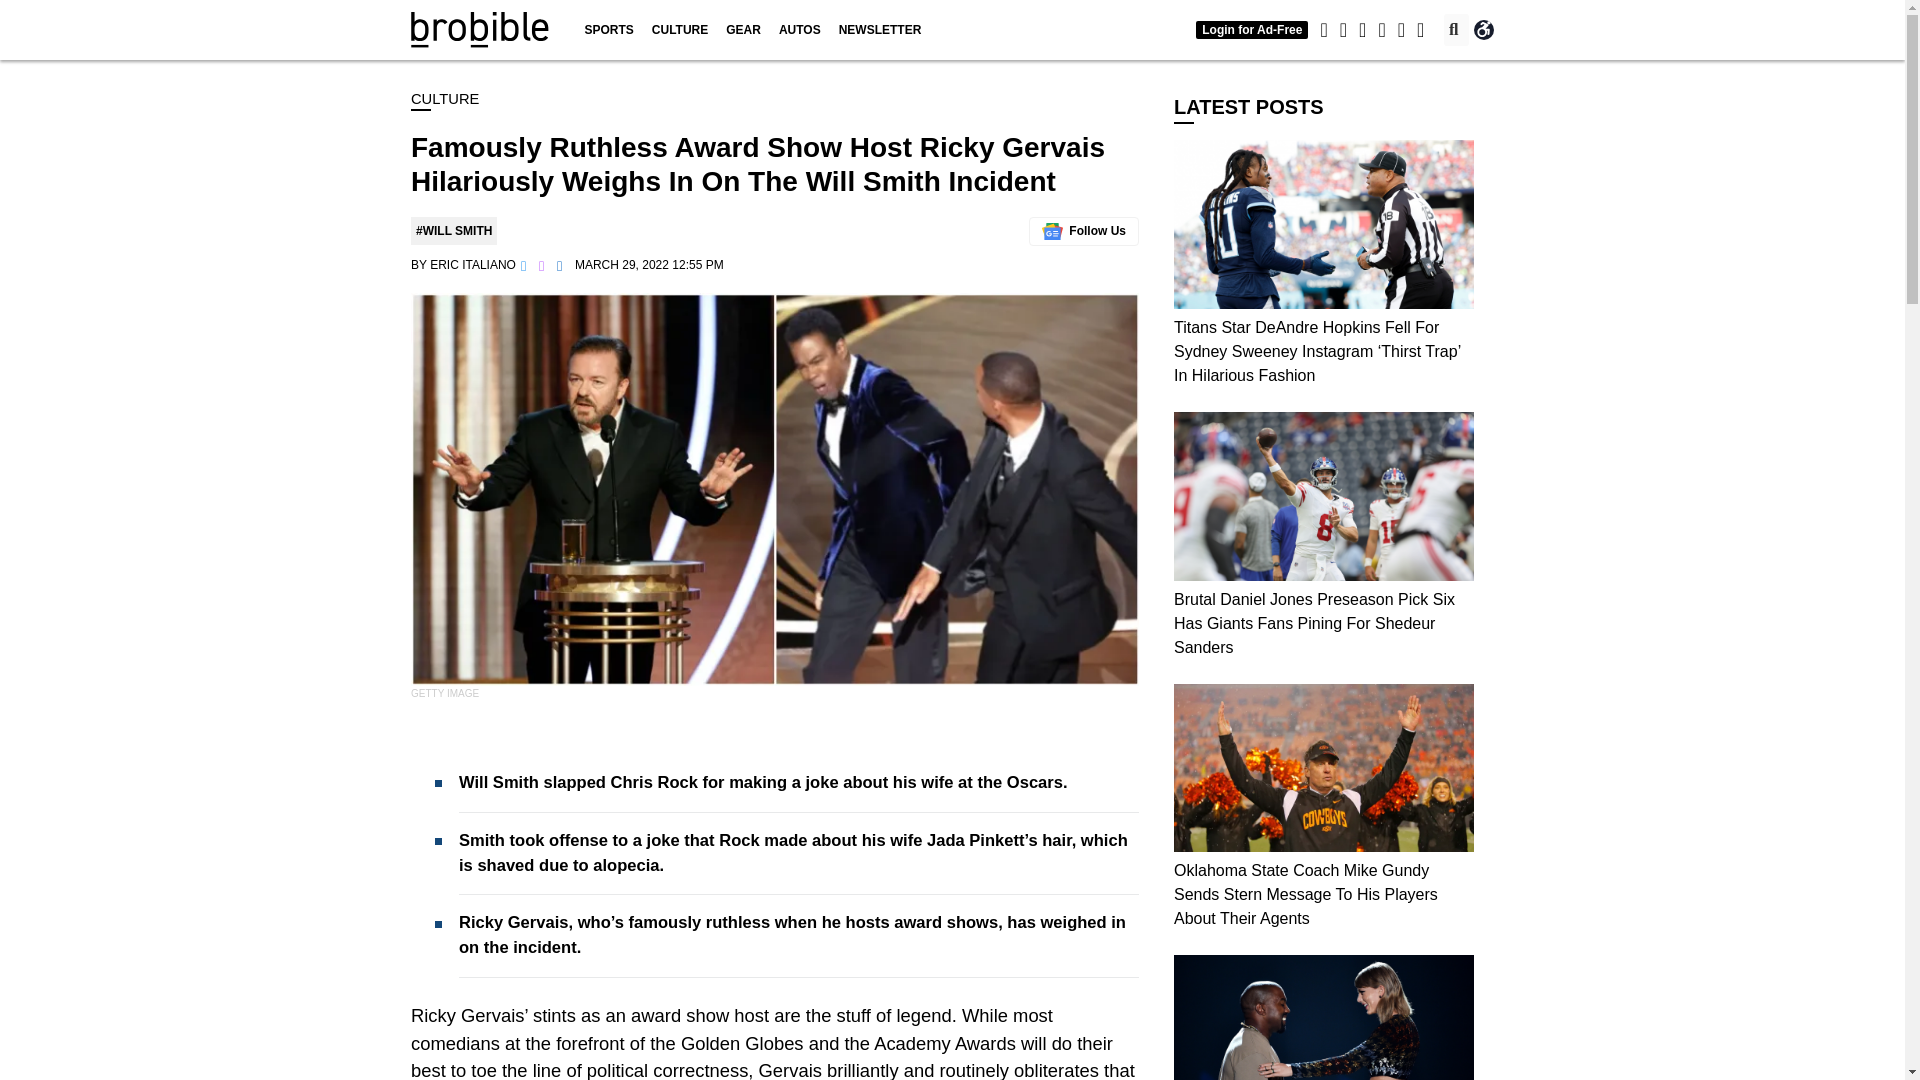  What do you see at coordinates (608, 30) in the screenshot?
I see `SPORTS` at bounding box center [608, 30].